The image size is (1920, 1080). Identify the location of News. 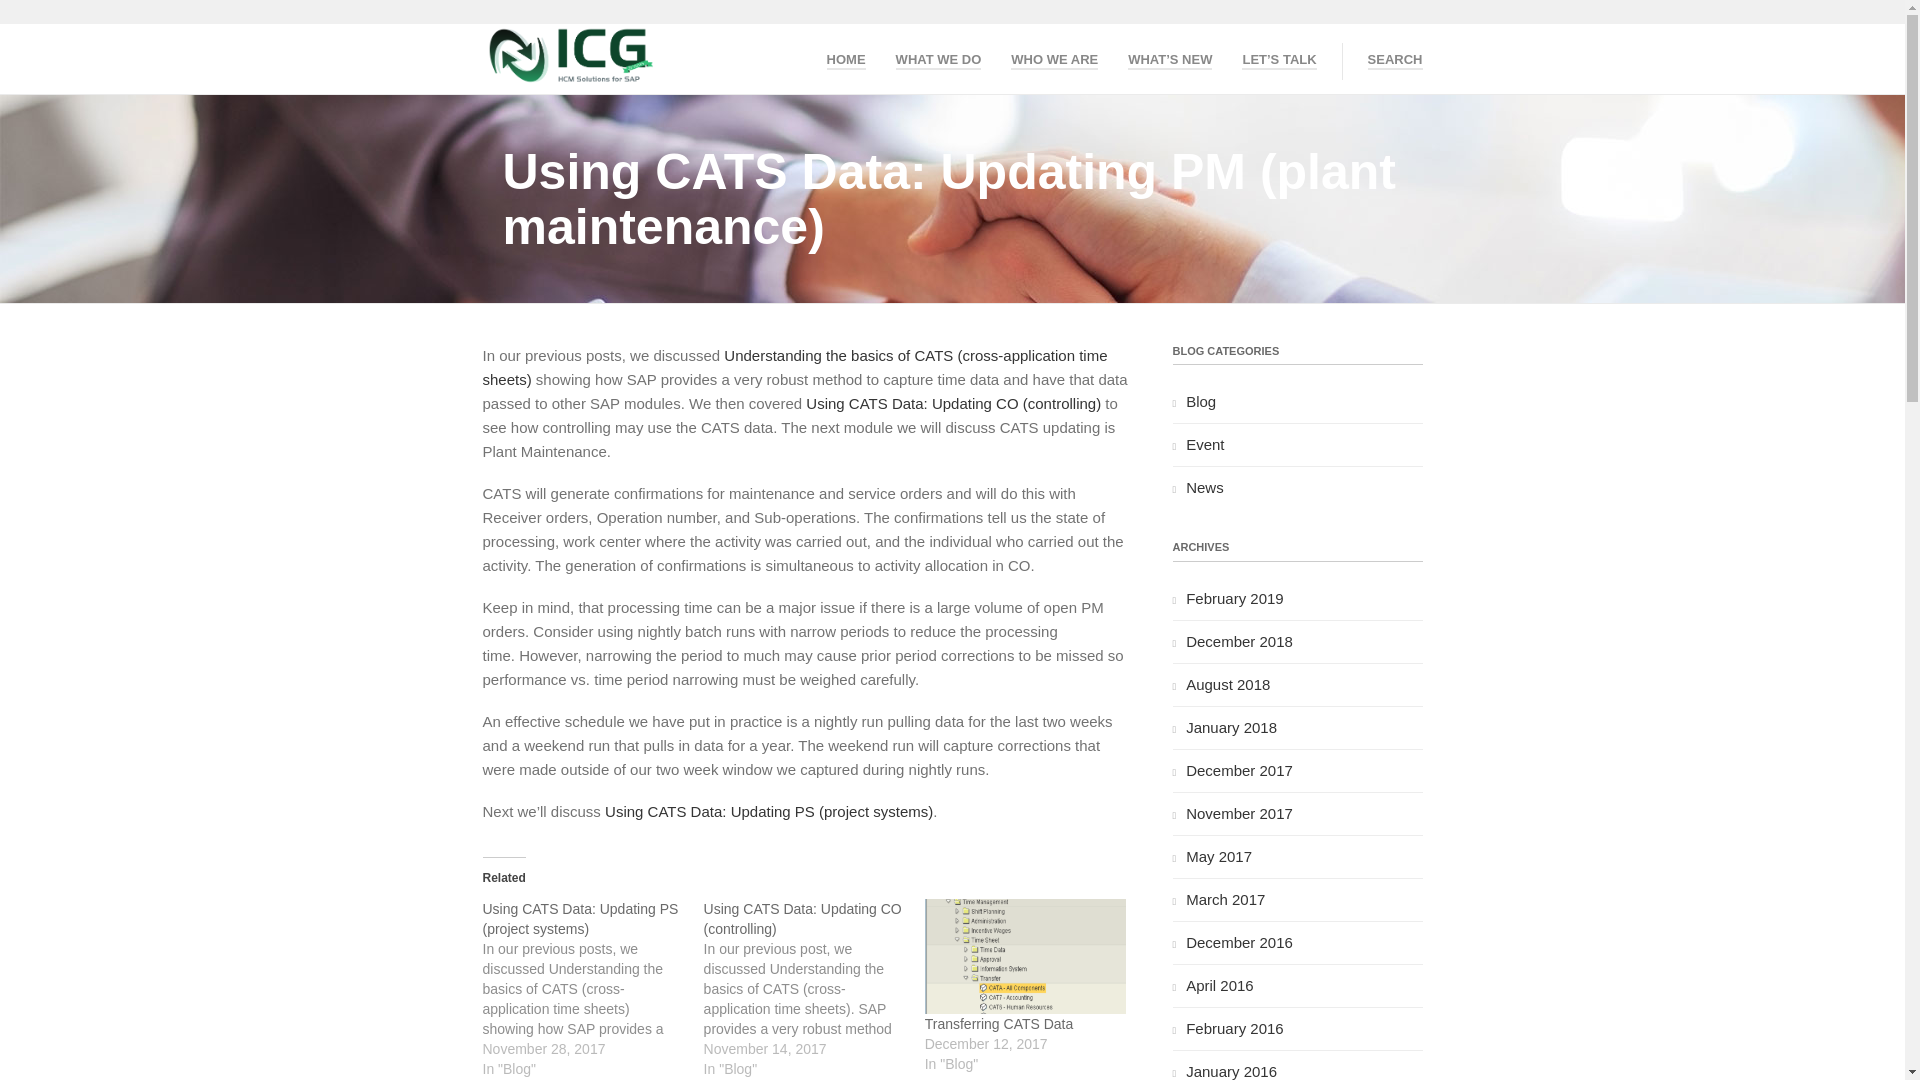
(1205, 487).